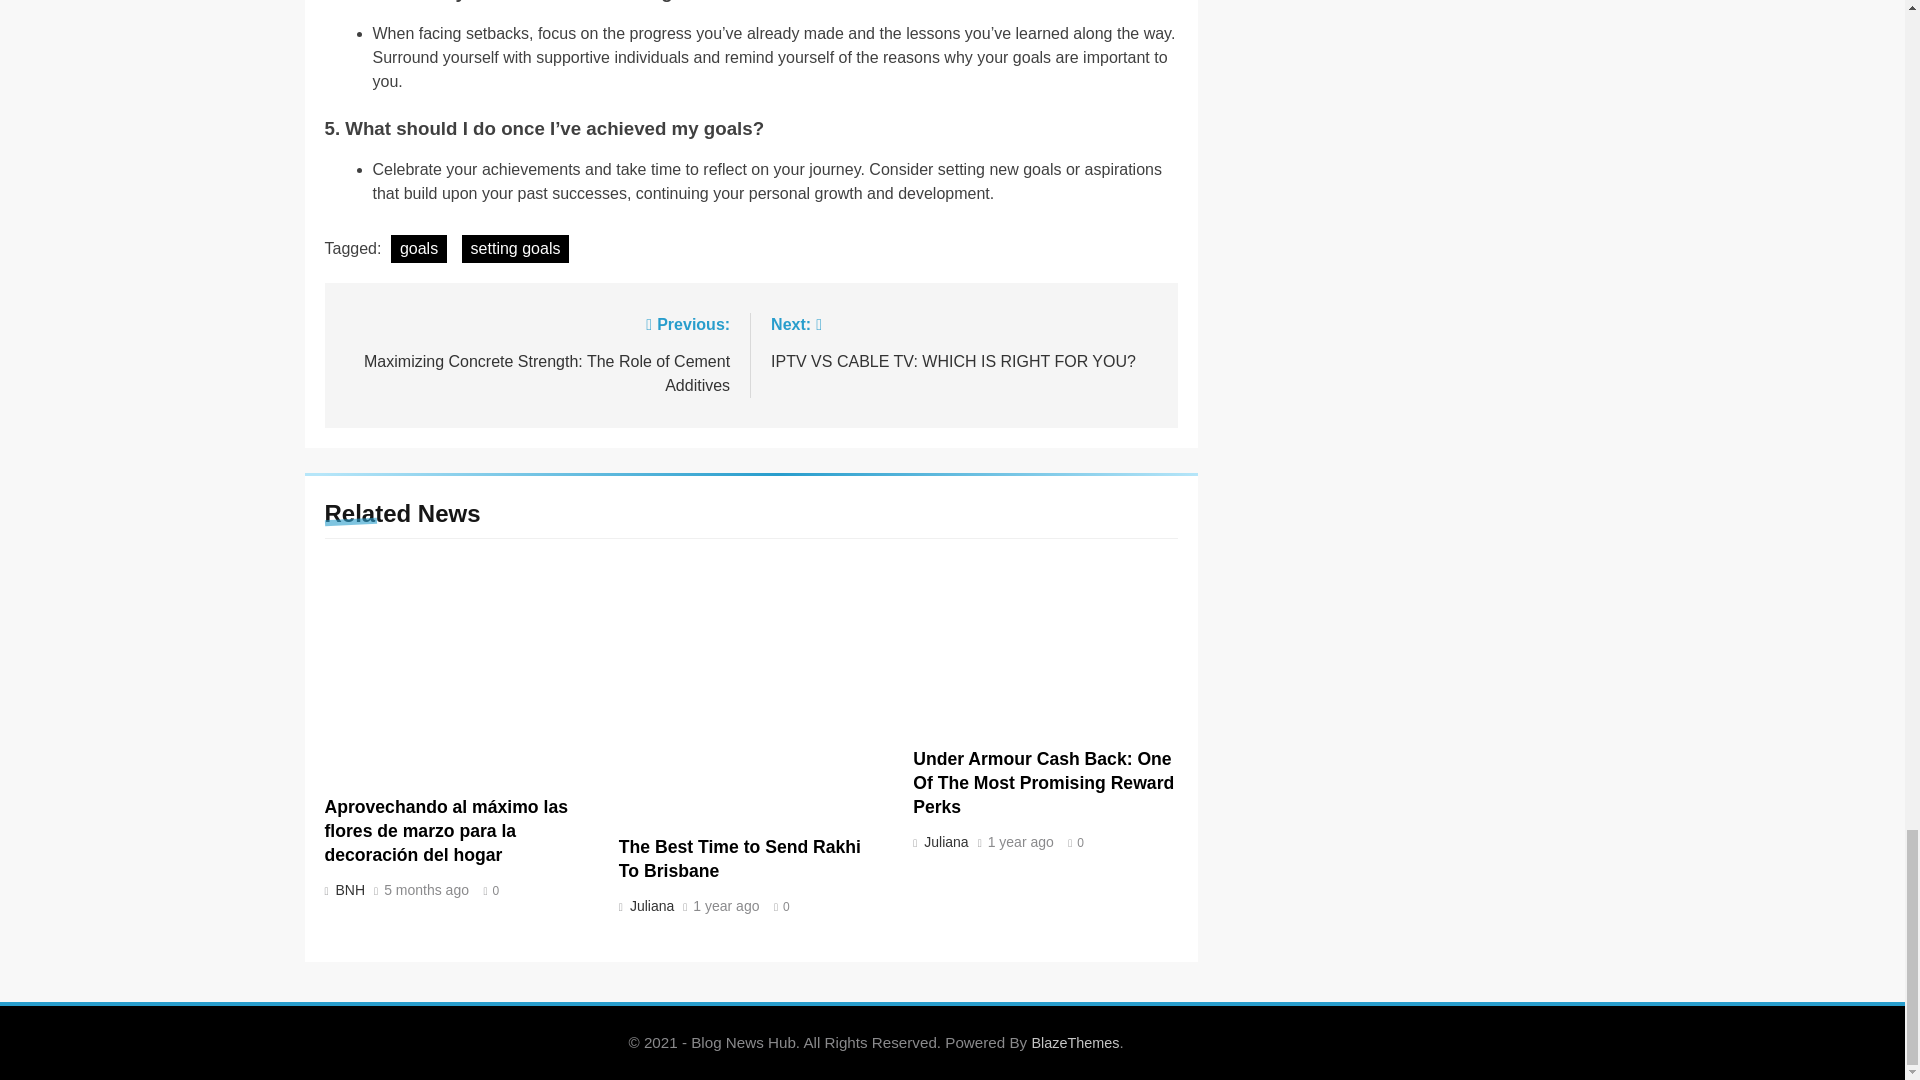 This screenshot has width=1920, height=1080. I want to click on The Best Time to Send Rakhi To Brisbane, so click(348, 890).